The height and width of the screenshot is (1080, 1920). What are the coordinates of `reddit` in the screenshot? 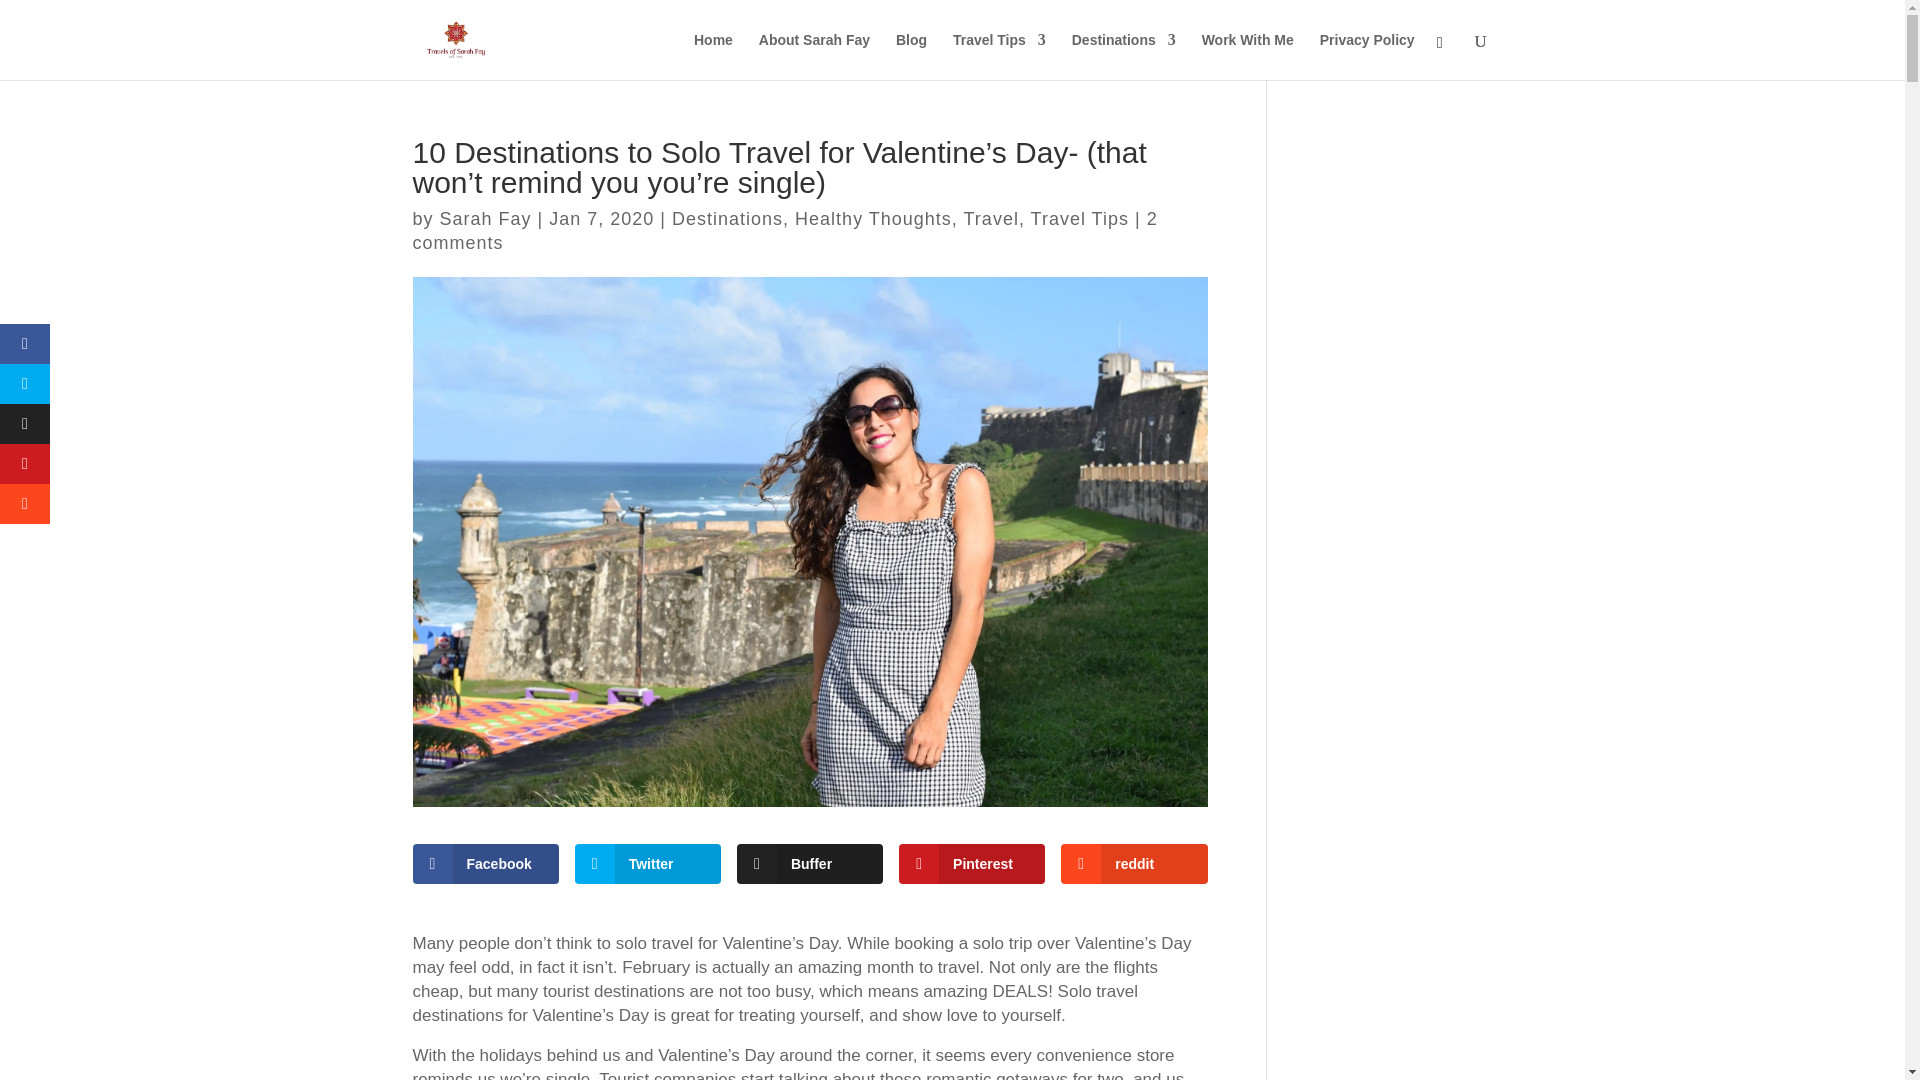 It's located at (1134, 864).